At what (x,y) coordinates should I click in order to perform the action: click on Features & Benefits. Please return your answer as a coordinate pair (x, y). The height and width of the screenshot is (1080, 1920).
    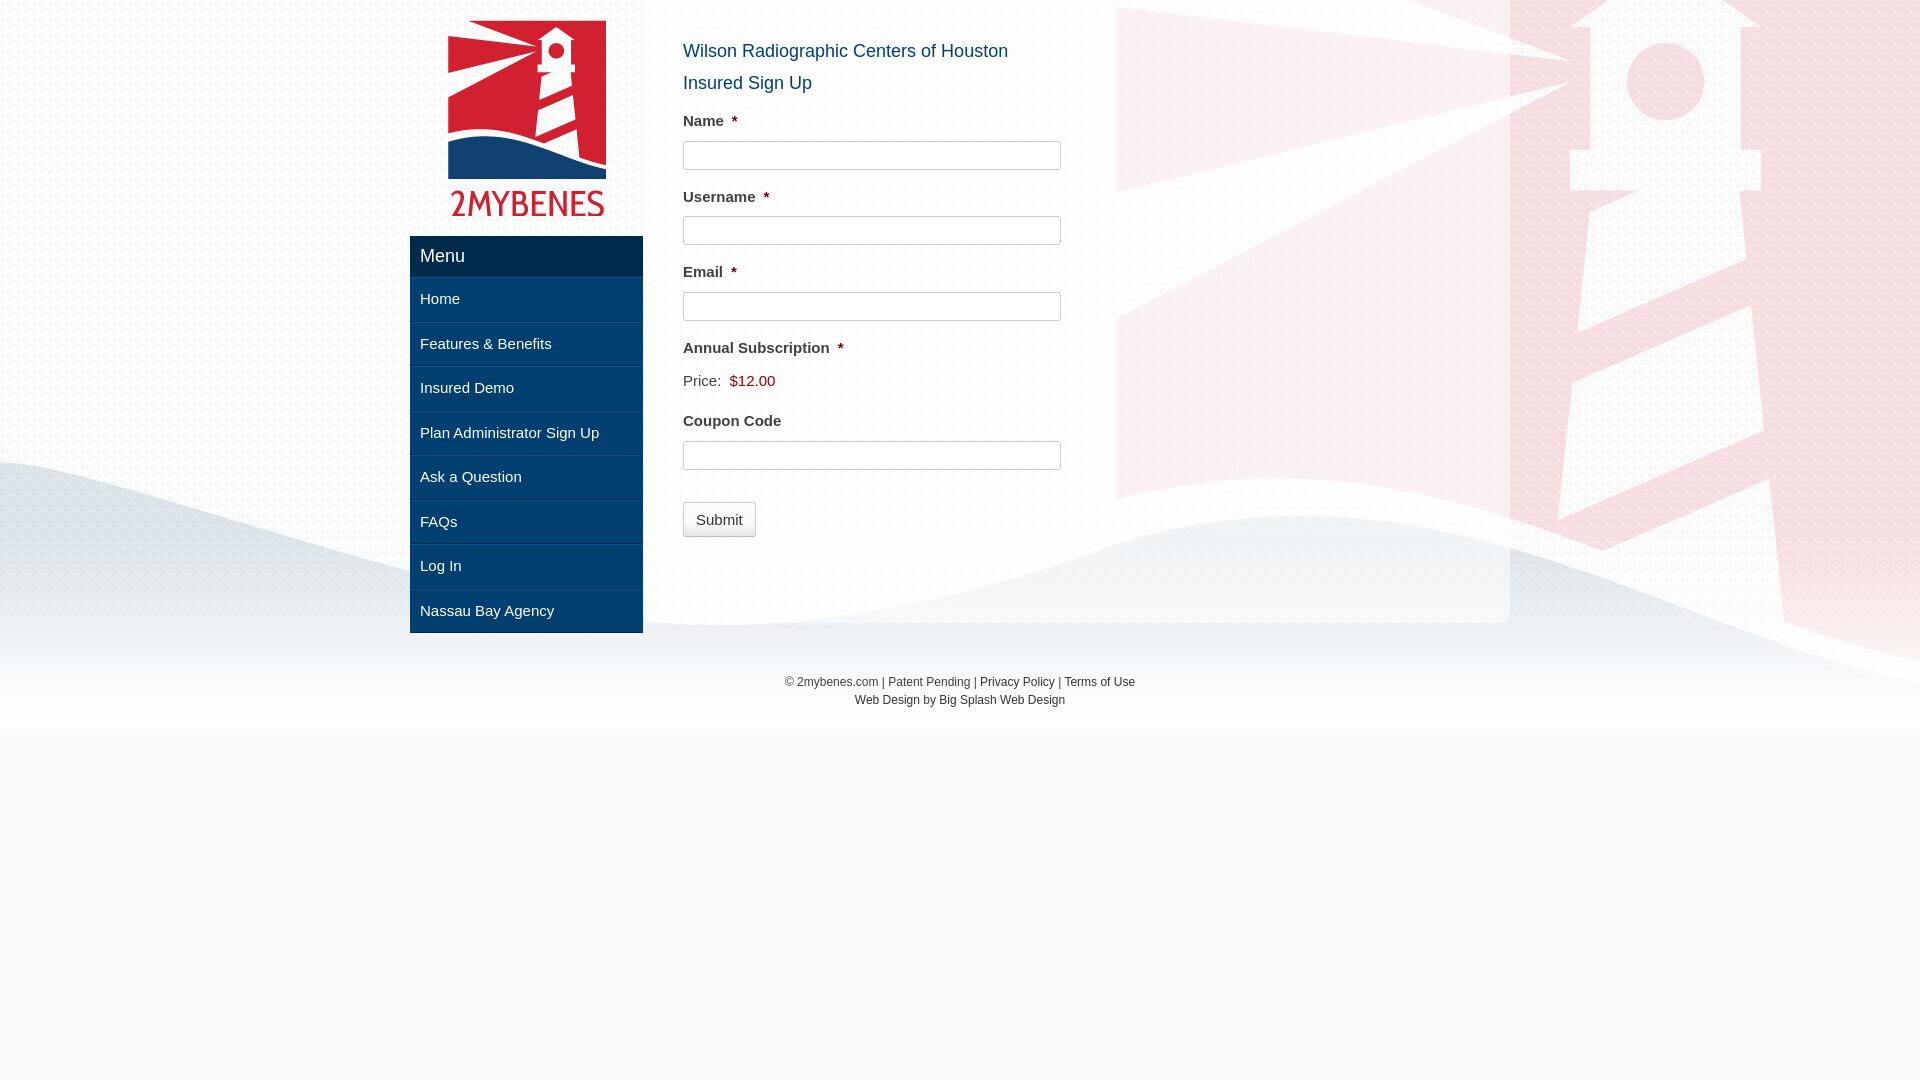
    Looking at the image, I should click on (526, 344).